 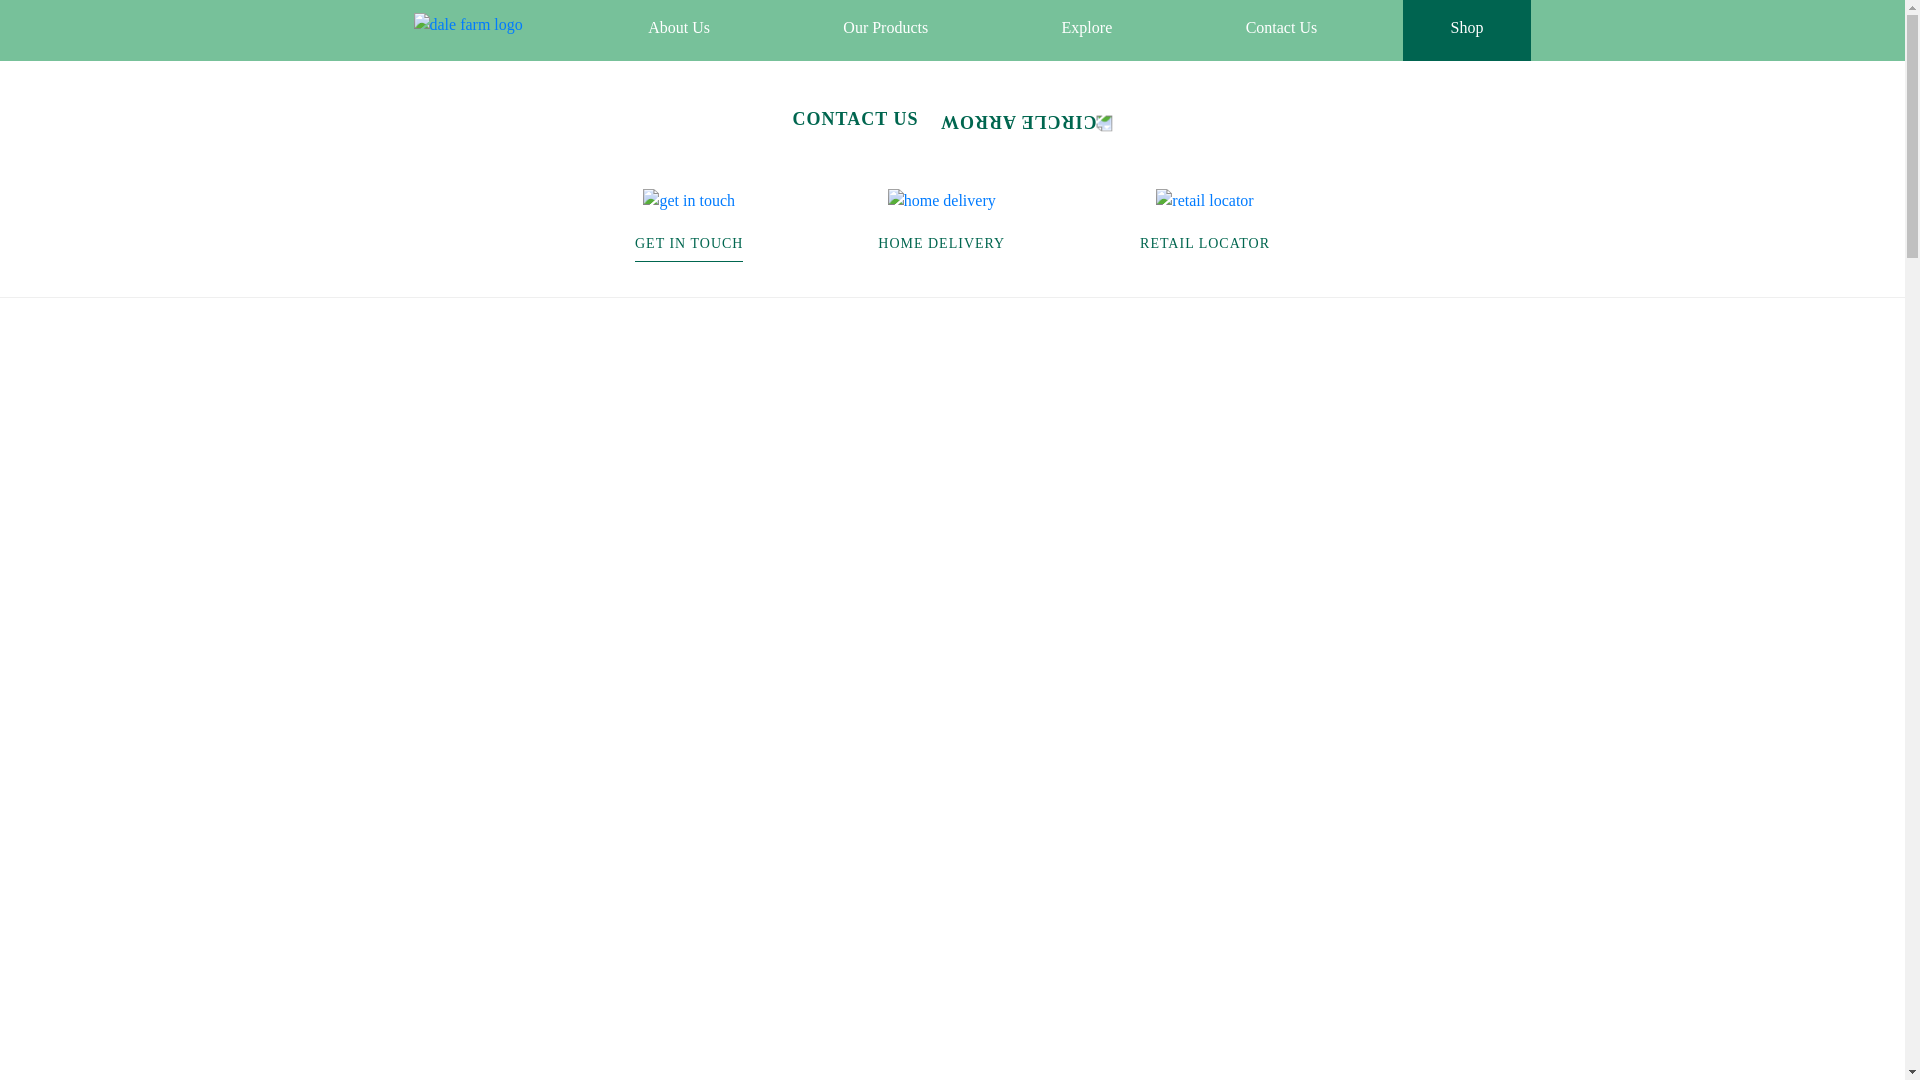 I want to click on GET IN TOUCH, so click(x=689, y=249).